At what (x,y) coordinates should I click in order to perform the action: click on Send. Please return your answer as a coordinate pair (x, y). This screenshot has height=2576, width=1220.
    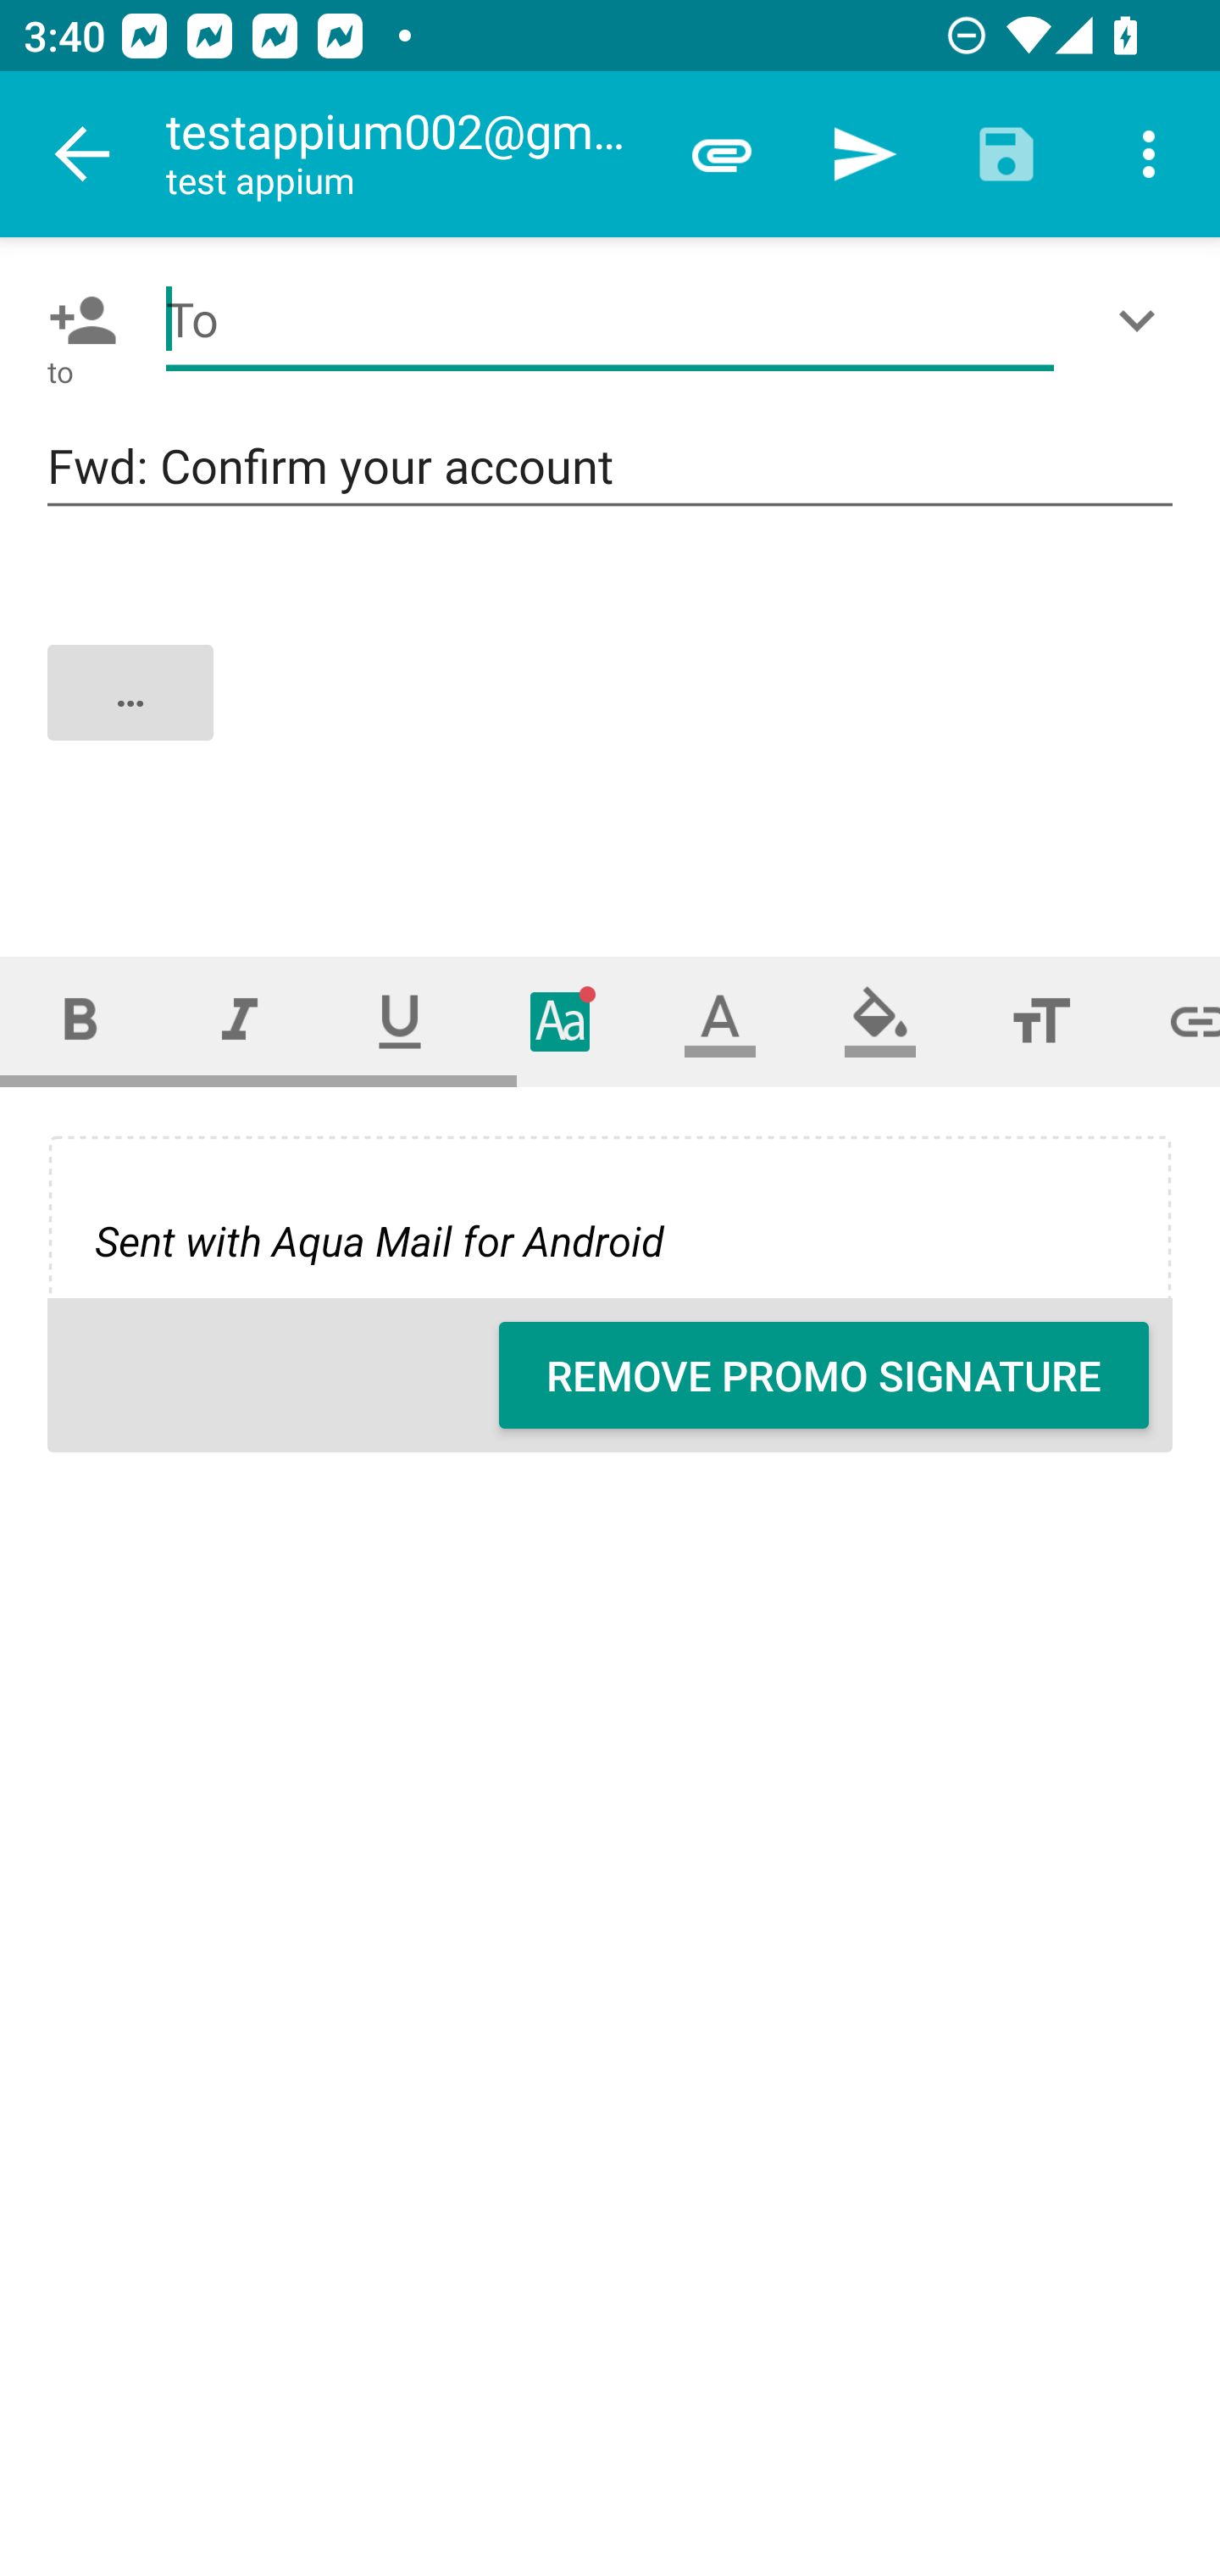
    Looking at the image, I should click on (864, 154).